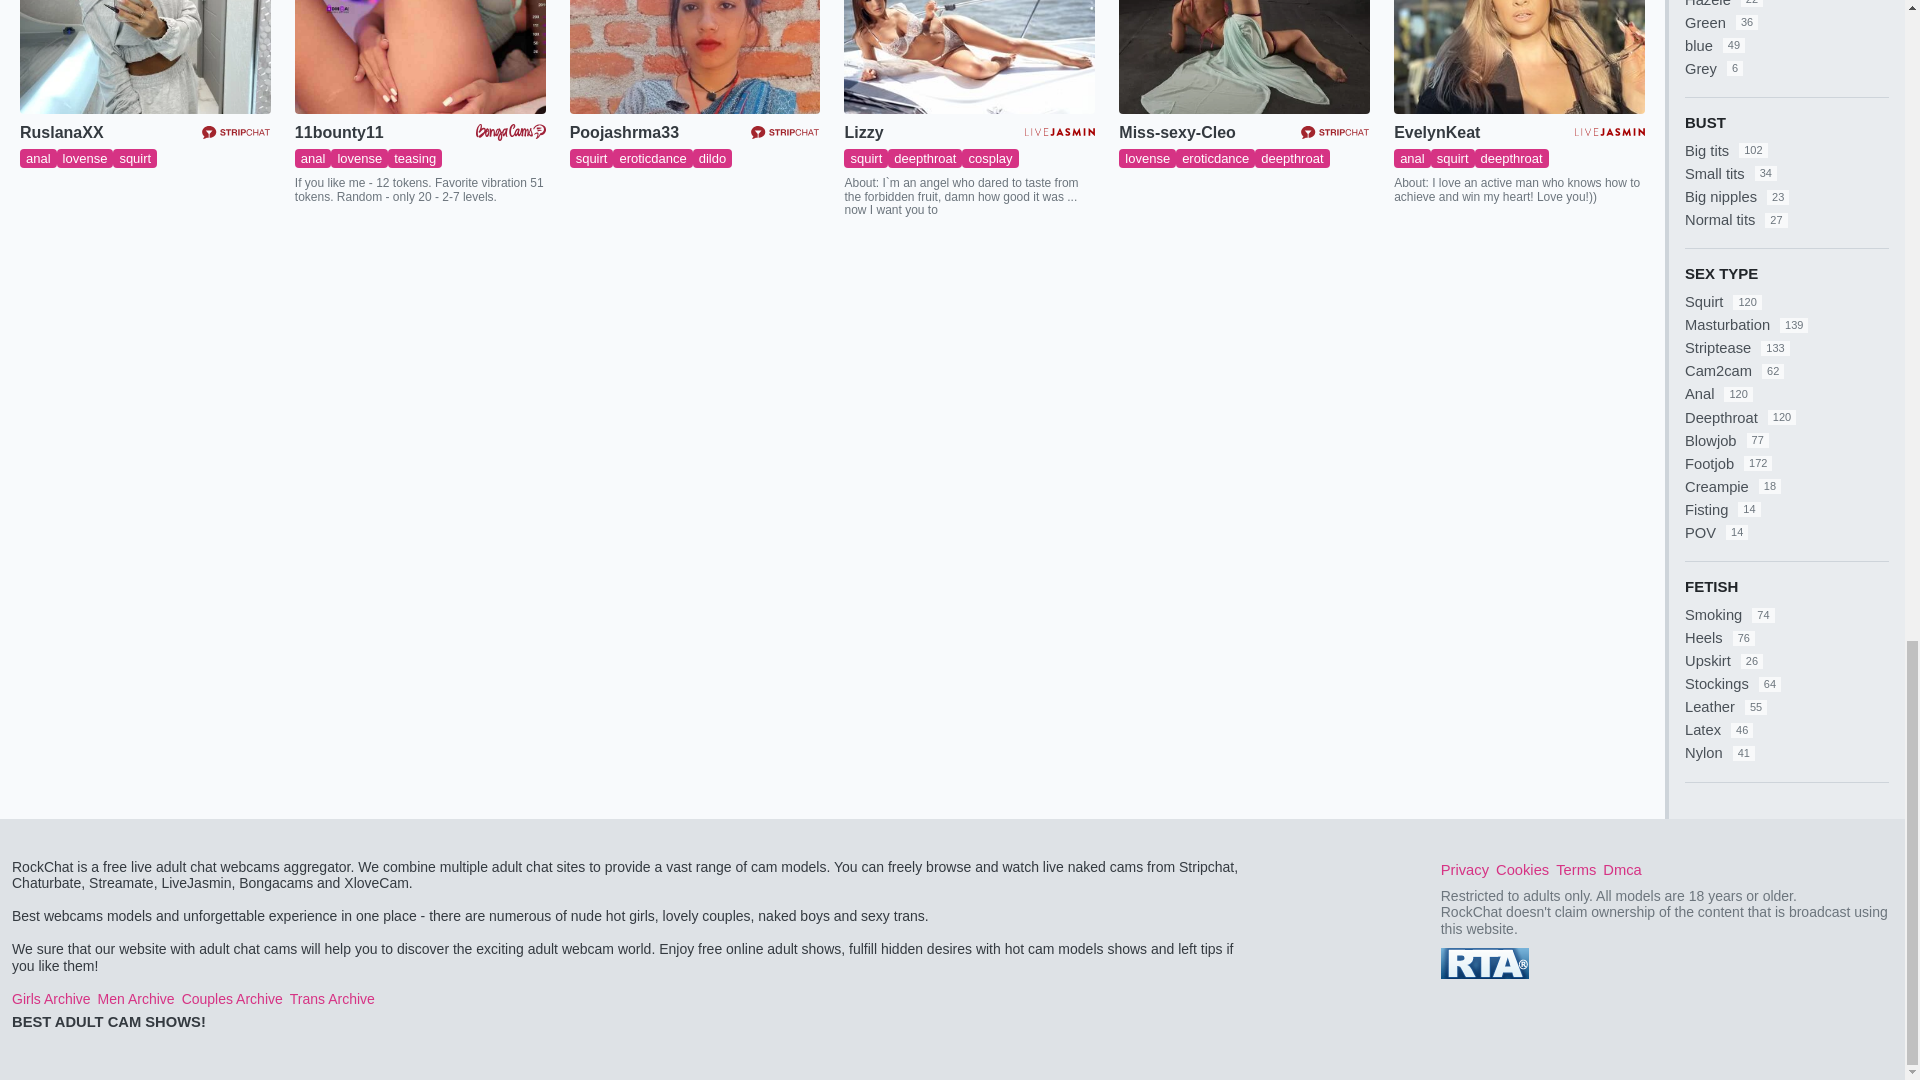 Image resolution: width=1920 pixels, height=1080 pixels. I want to click on 11bounty11Live Webcam, so click(420, 57).